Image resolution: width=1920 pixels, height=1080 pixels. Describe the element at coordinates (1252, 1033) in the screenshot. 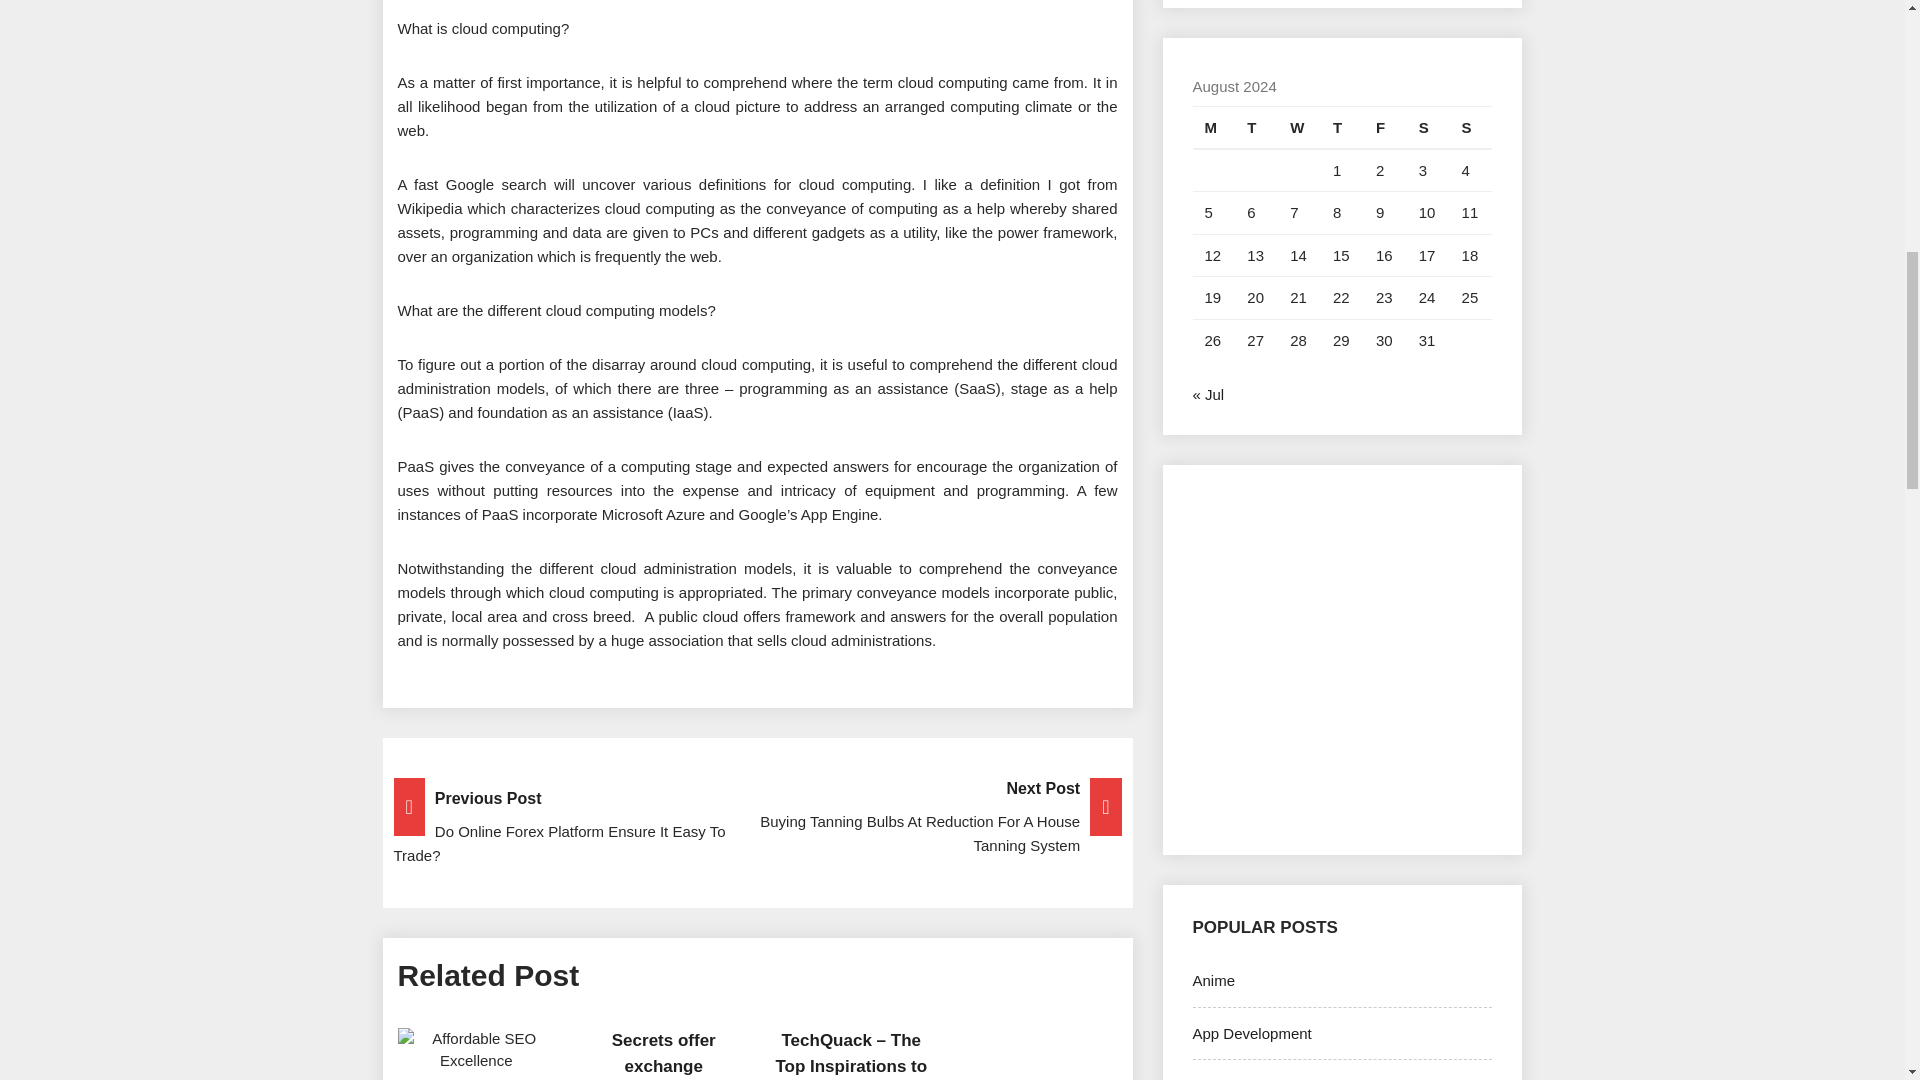

I see `App Development` at that location.